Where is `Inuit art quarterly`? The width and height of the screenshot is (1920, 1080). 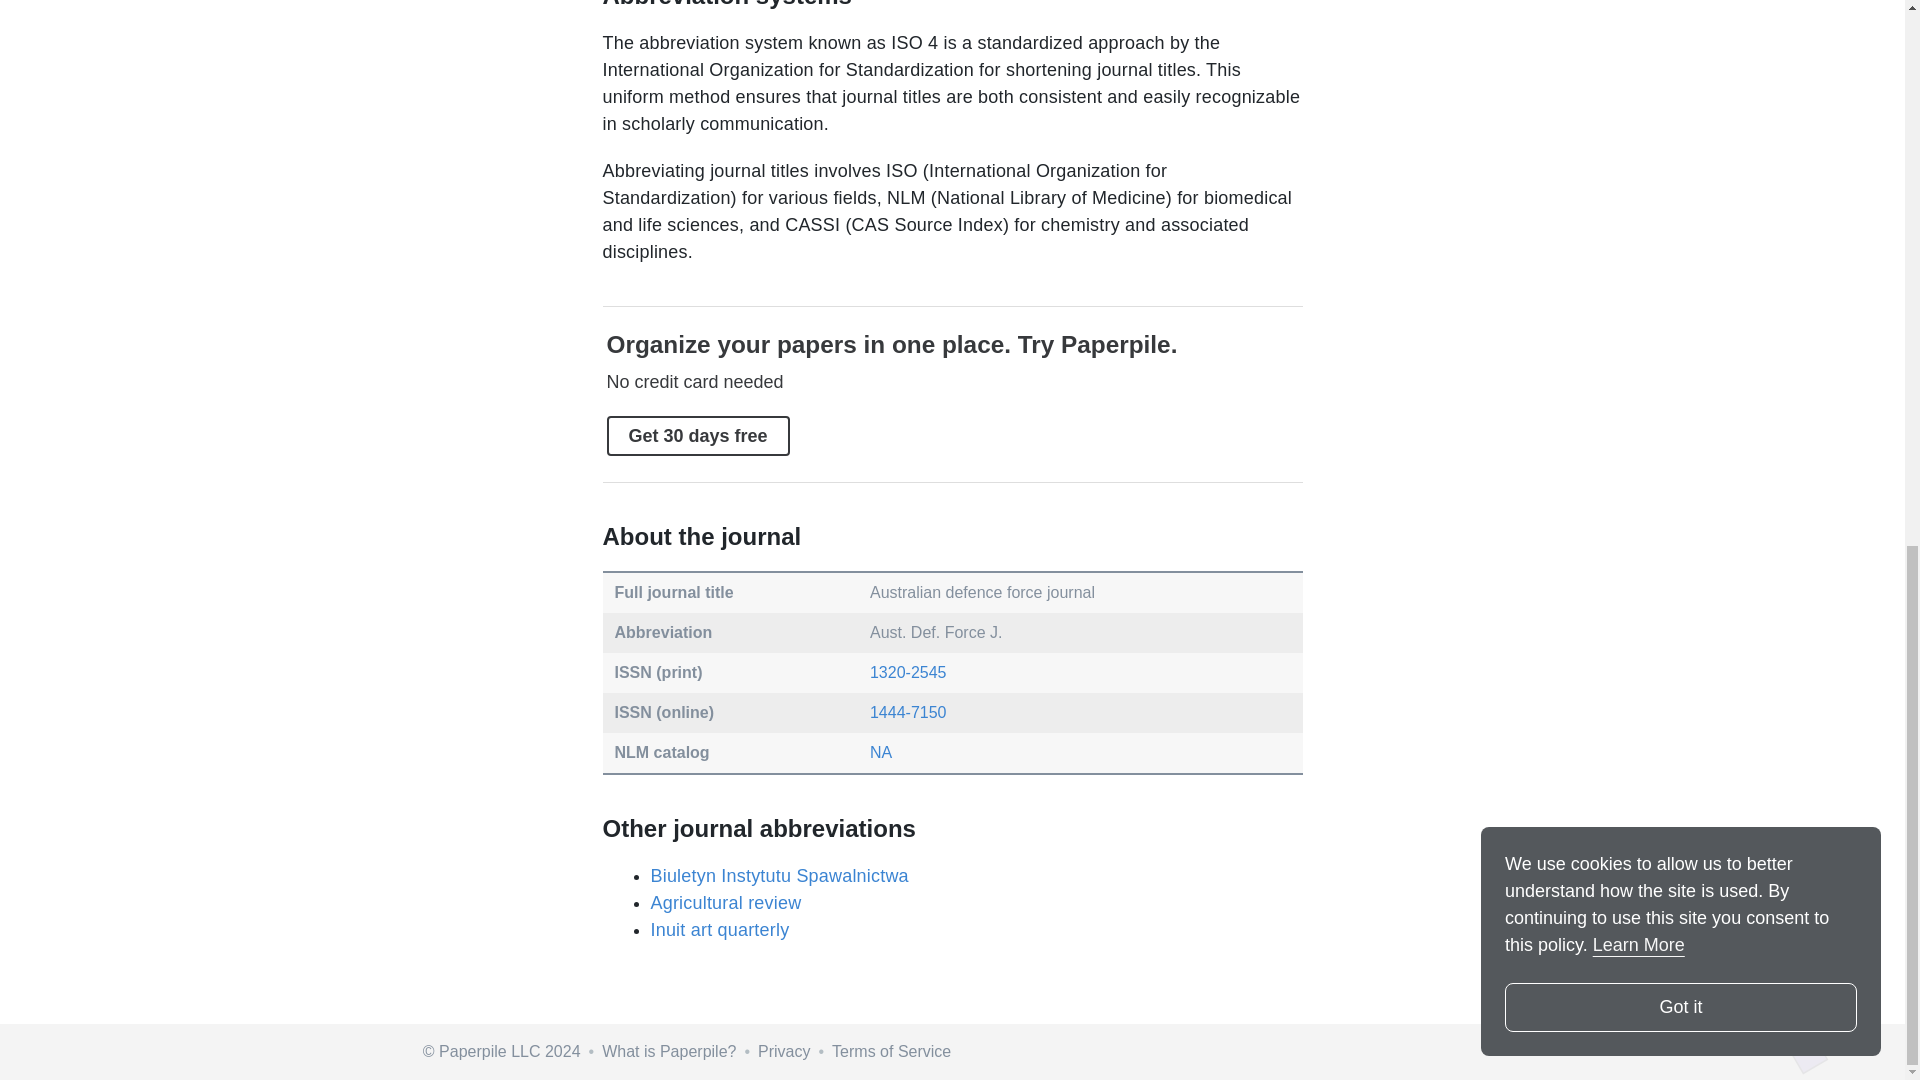 Inuit art quarterly is located at coordinates (718, 930).